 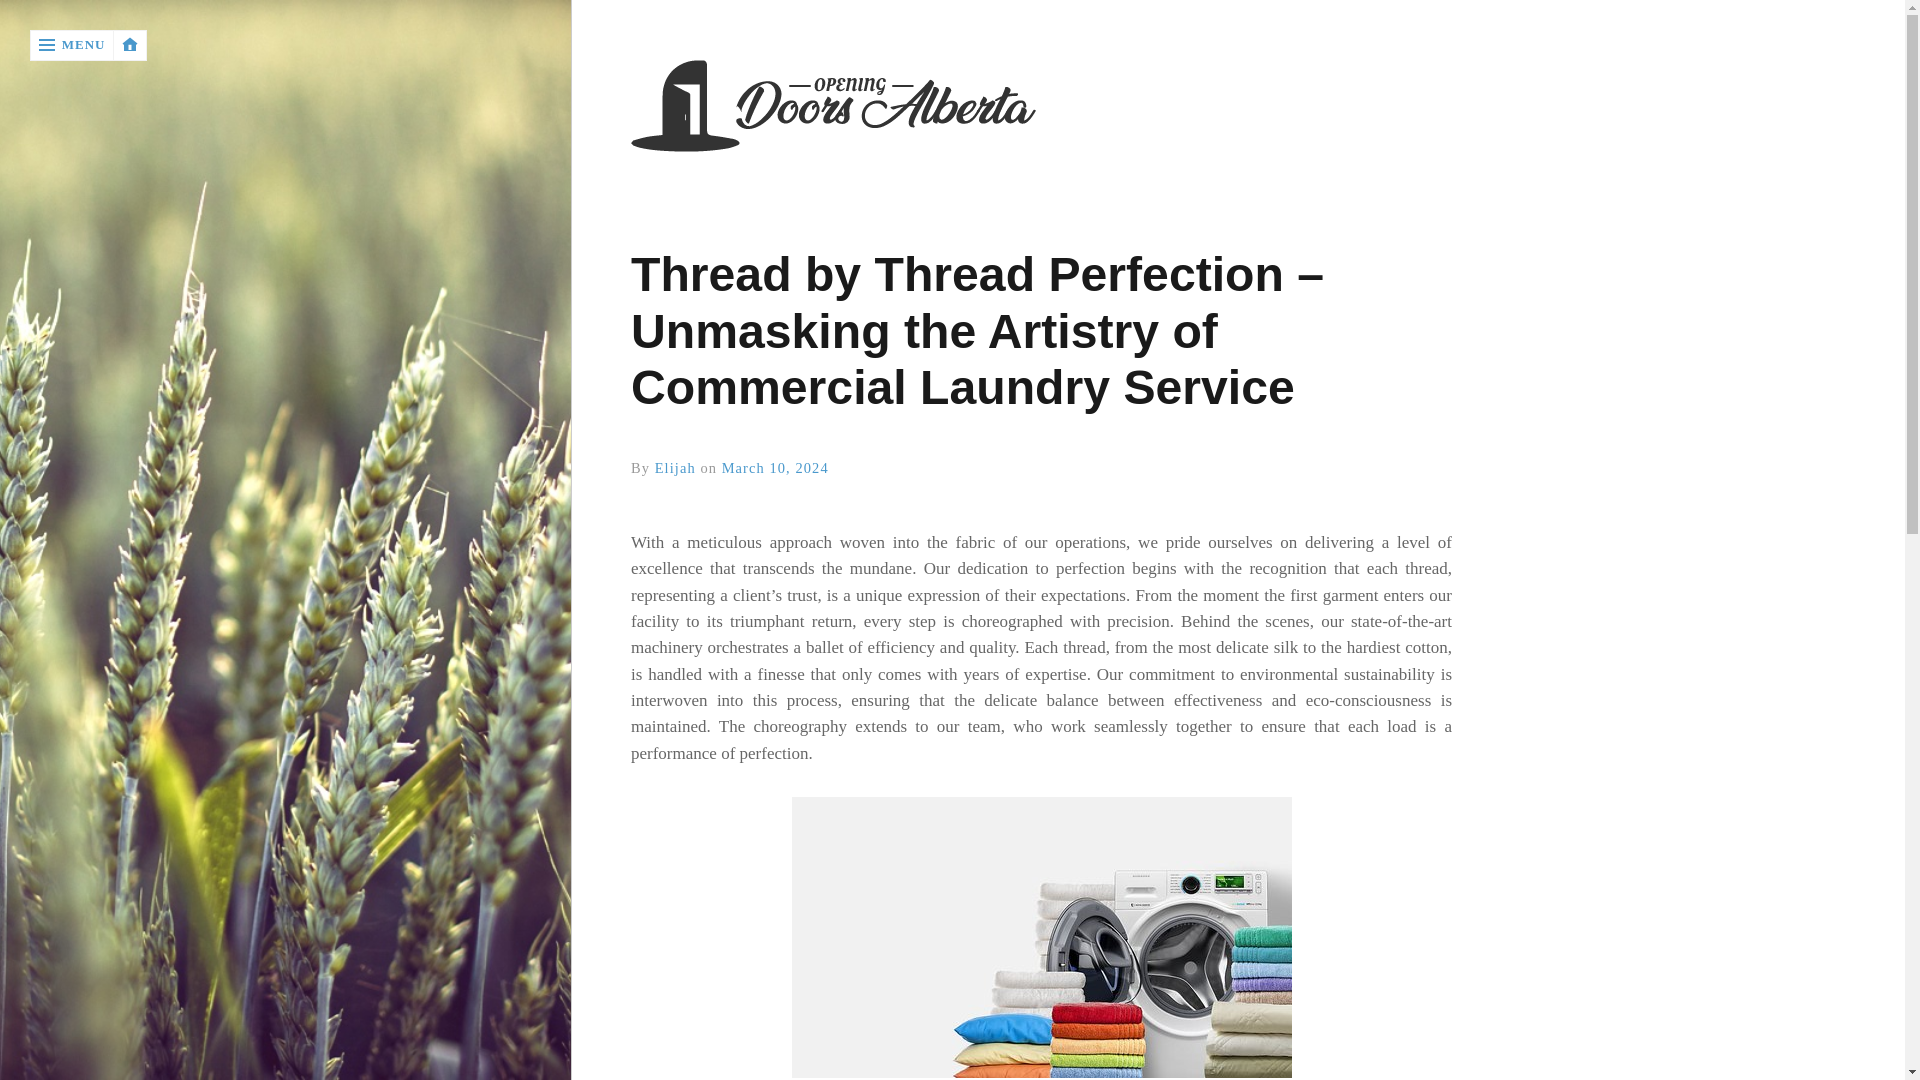 I want to click on 4:57 am, so click(x=775, y=468).